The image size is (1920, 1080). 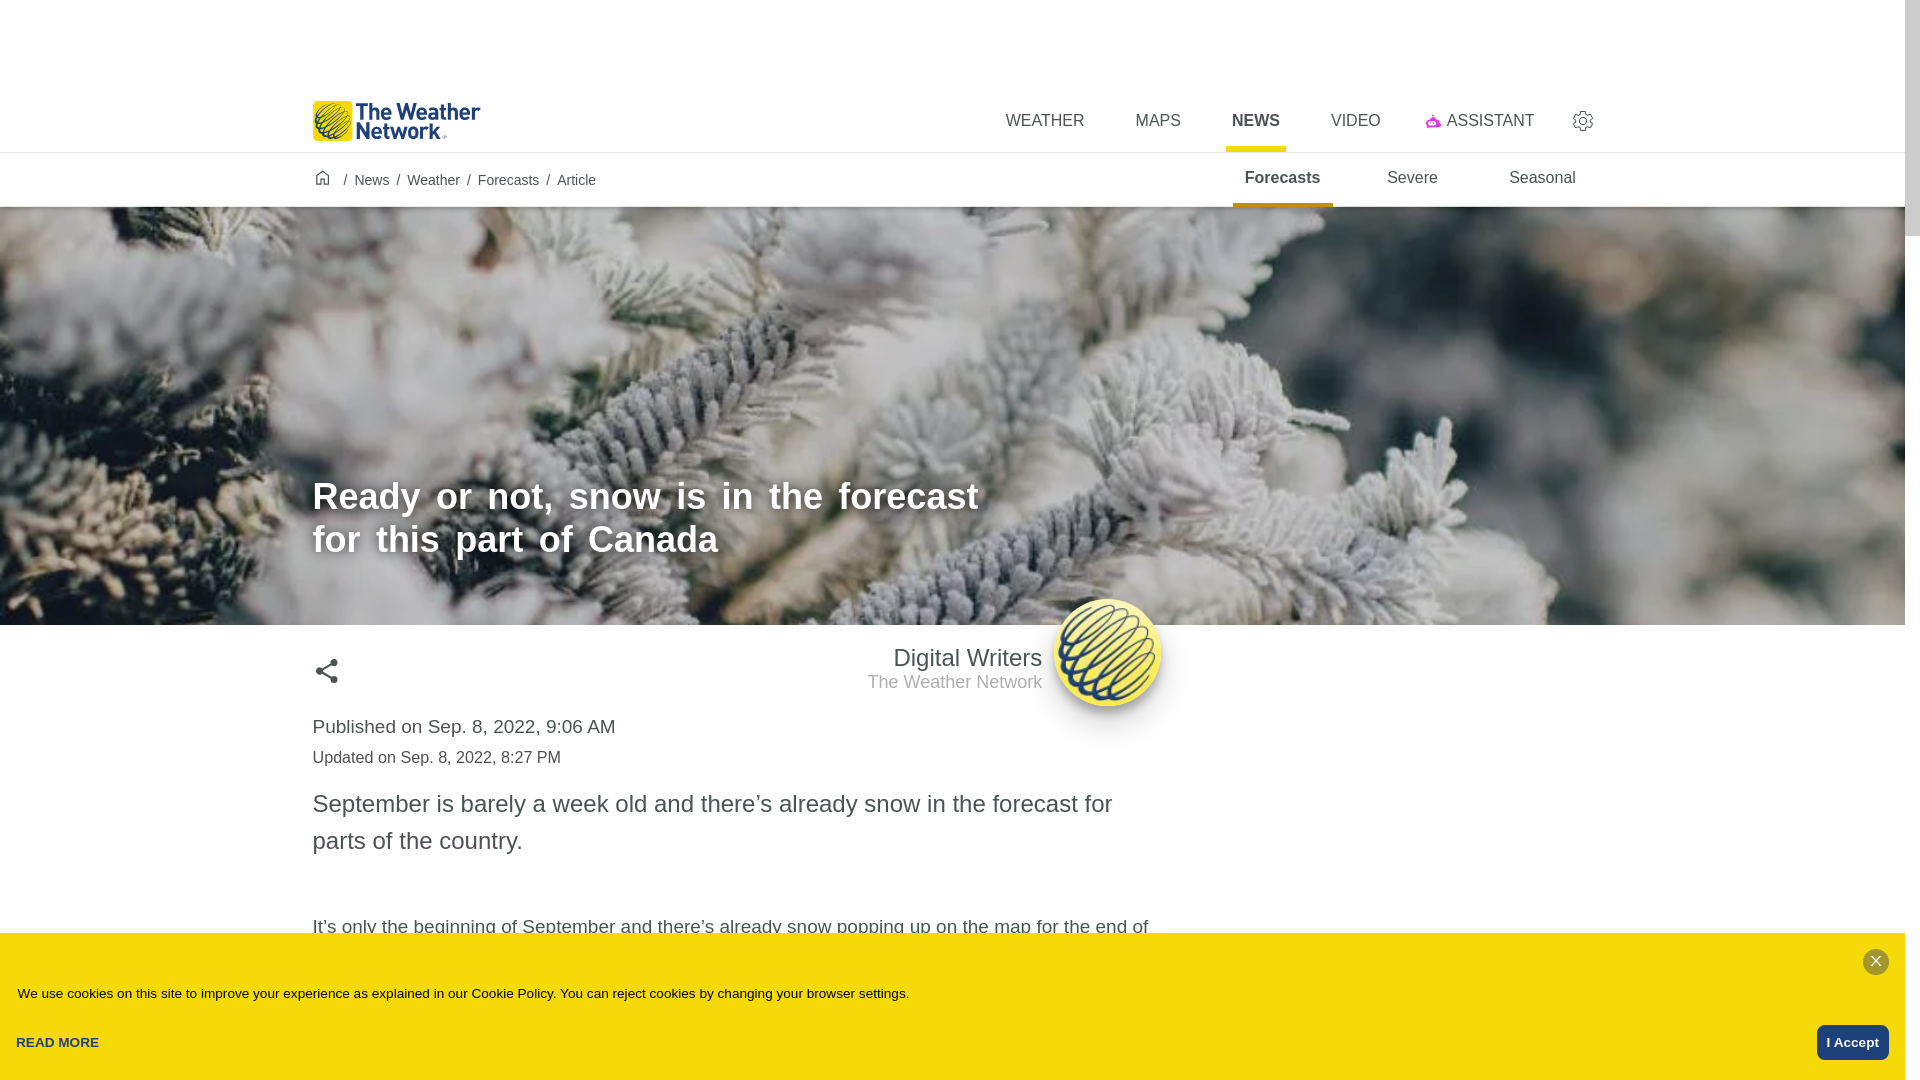 I want to click on 3rd party ad content, so click(x=1438, y=766).